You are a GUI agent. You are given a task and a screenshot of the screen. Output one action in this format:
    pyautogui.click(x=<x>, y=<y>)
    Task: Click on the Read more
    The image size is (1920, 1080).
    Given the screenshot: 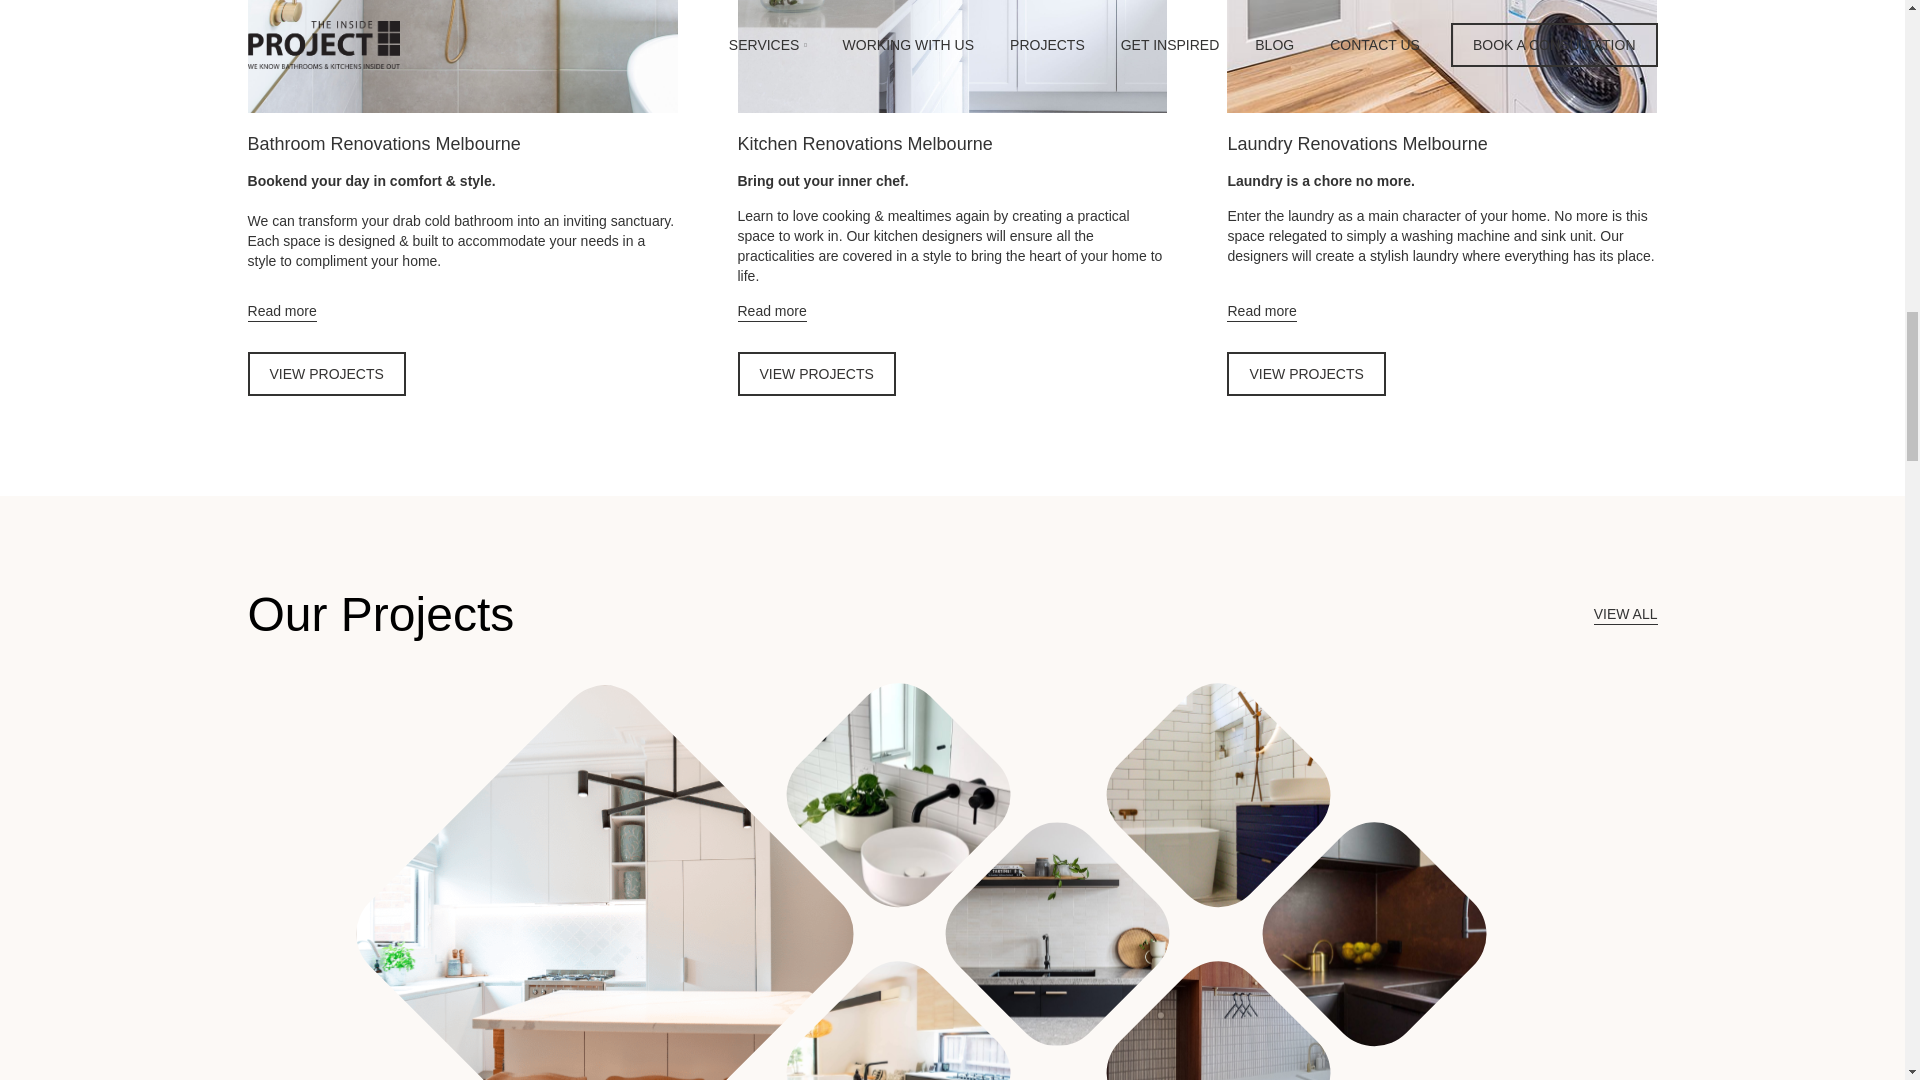 What is the action you would take?
    pyautogui.click(x=772, y=312)
    